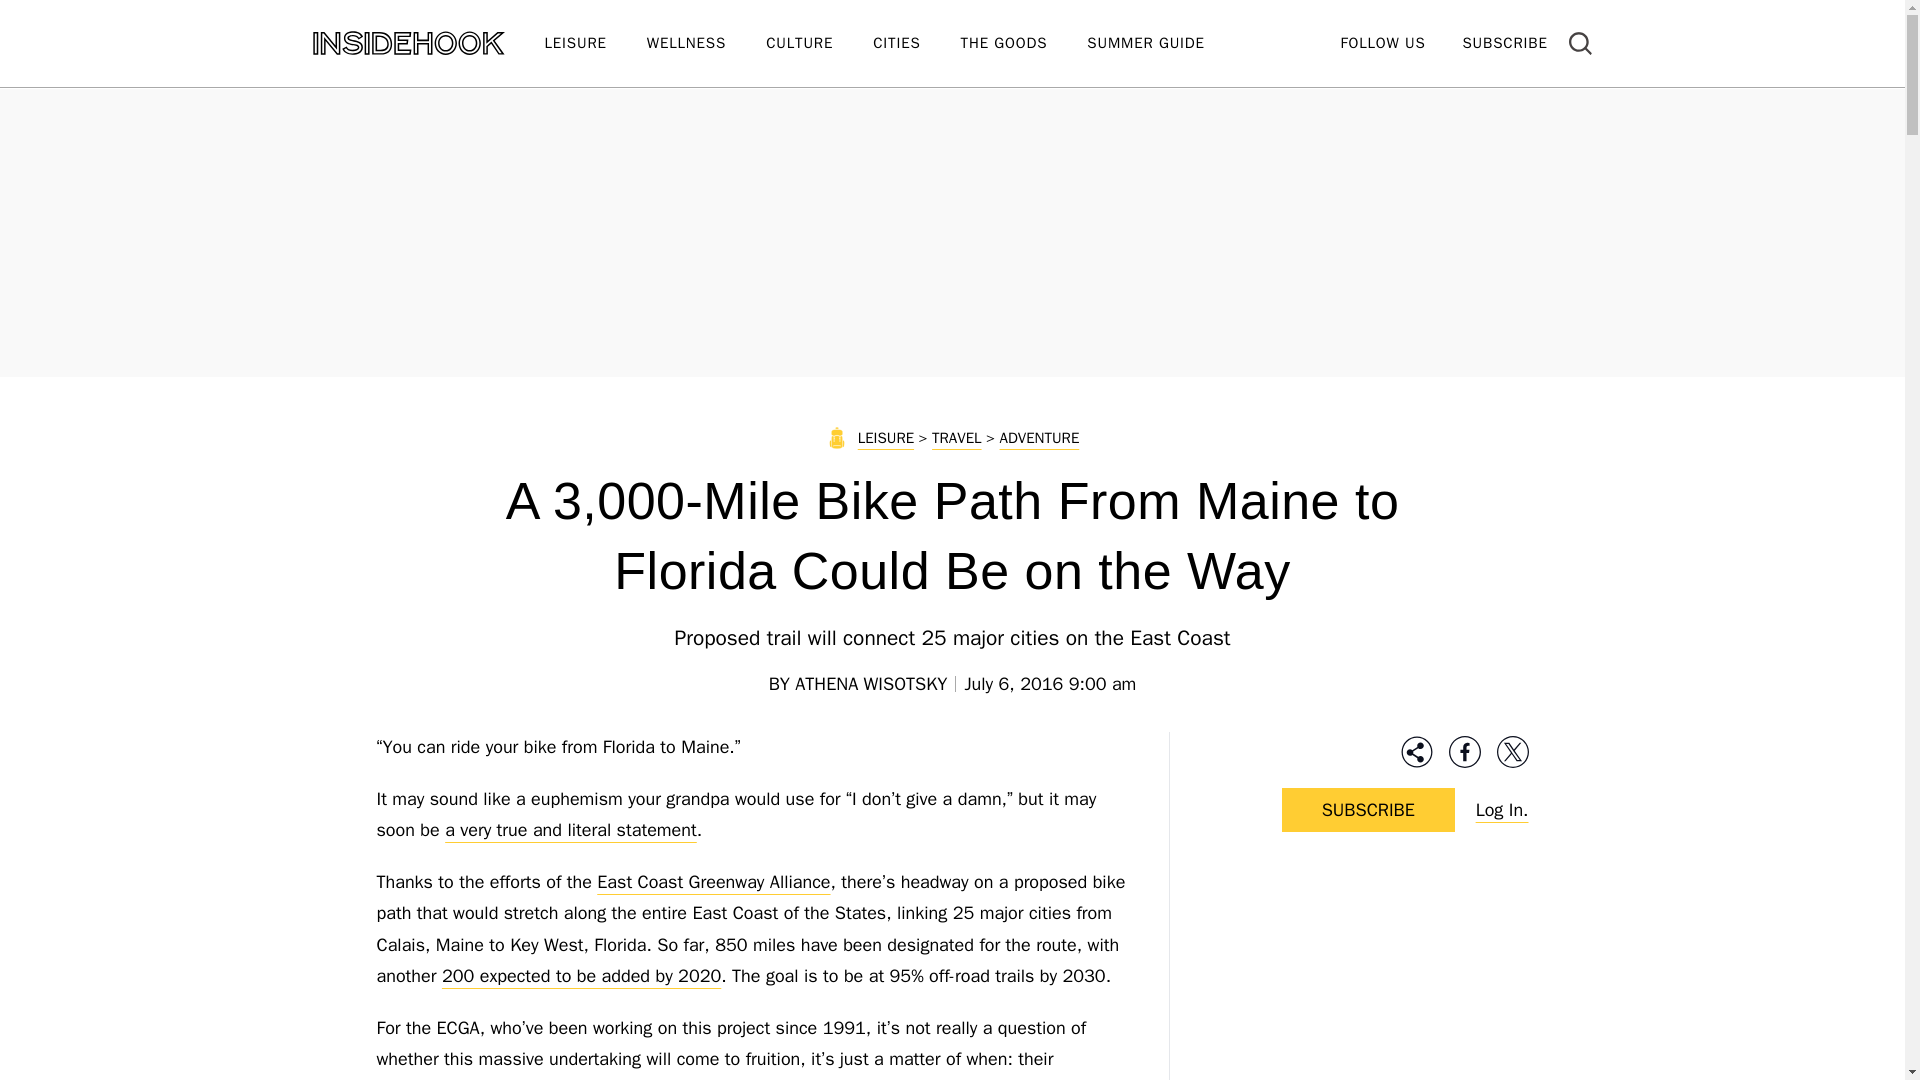 The height and width of the screenshot is (1080, 1920). I want to click on THE GOODS, so click(1024, 44).